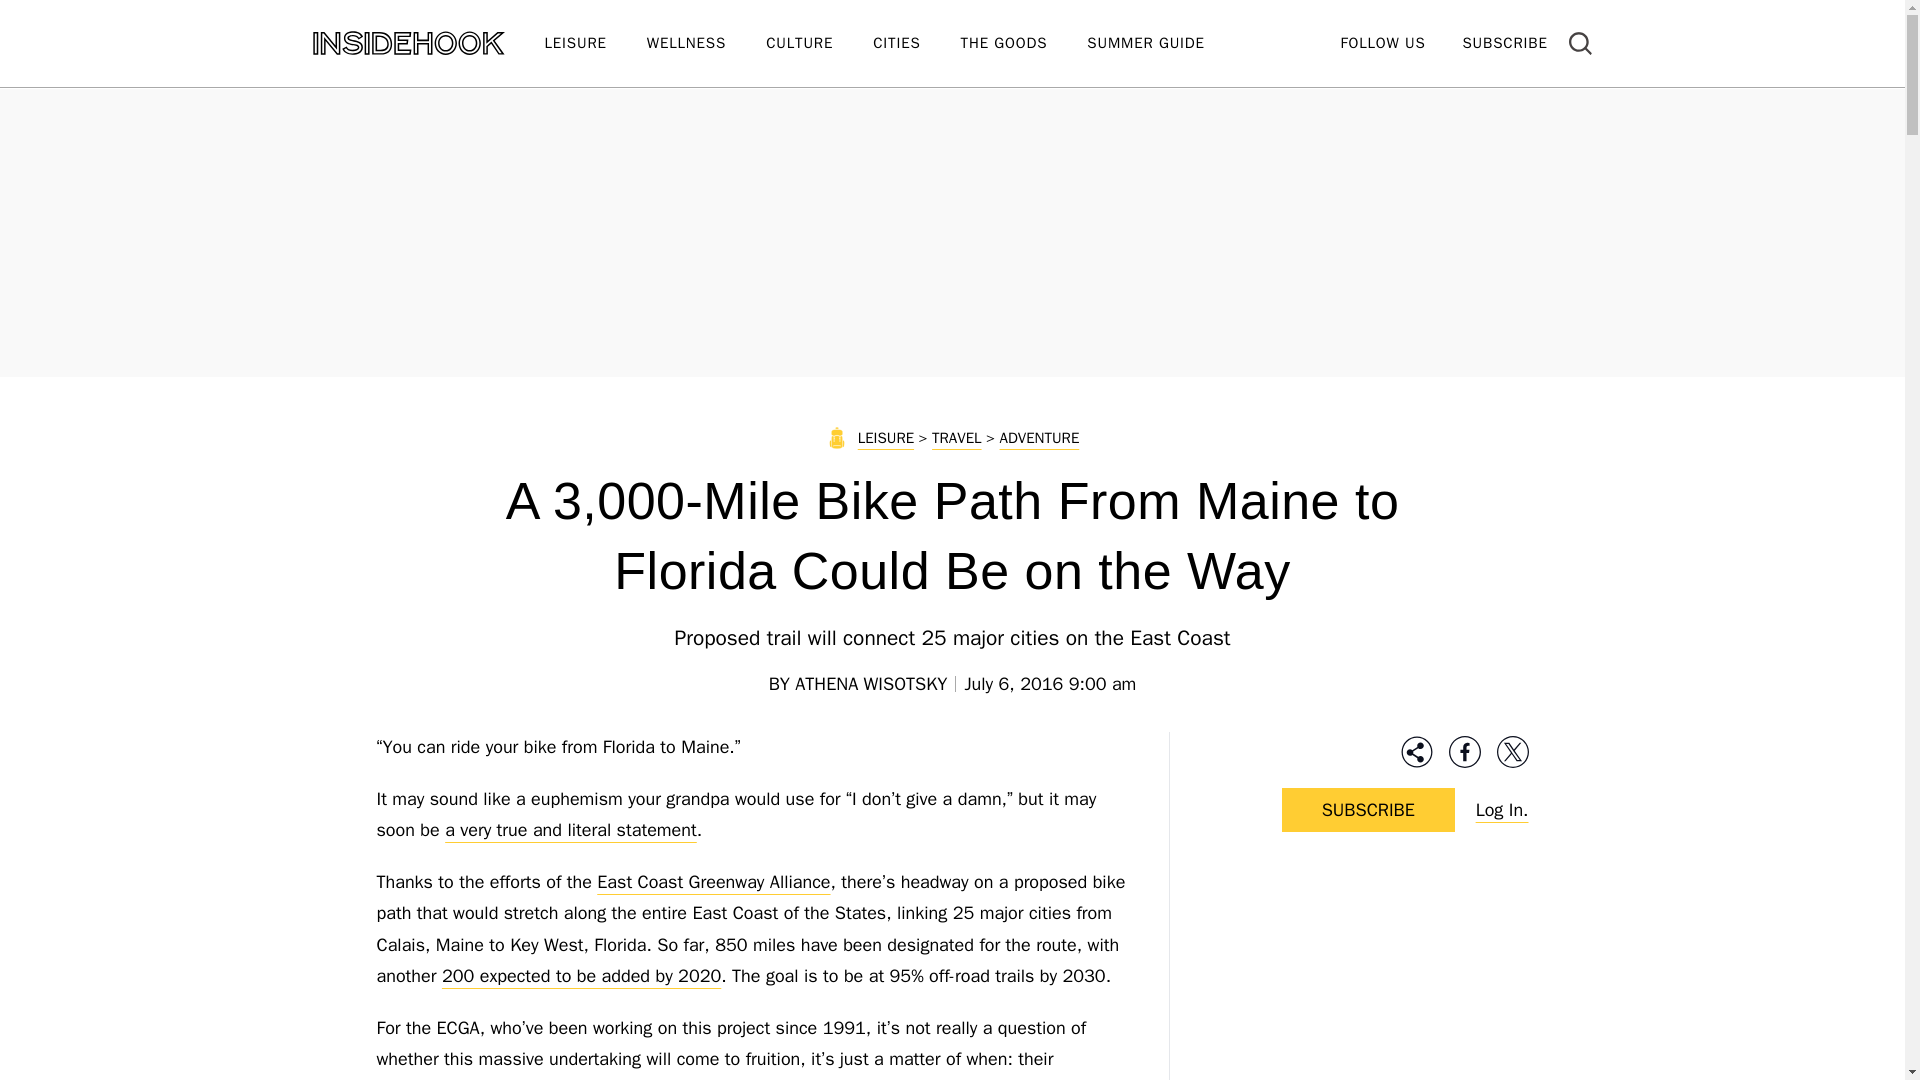 The height and width of the screenshot is (1080, 1920). I want to click on THE GOODS, so click(1024, 44).